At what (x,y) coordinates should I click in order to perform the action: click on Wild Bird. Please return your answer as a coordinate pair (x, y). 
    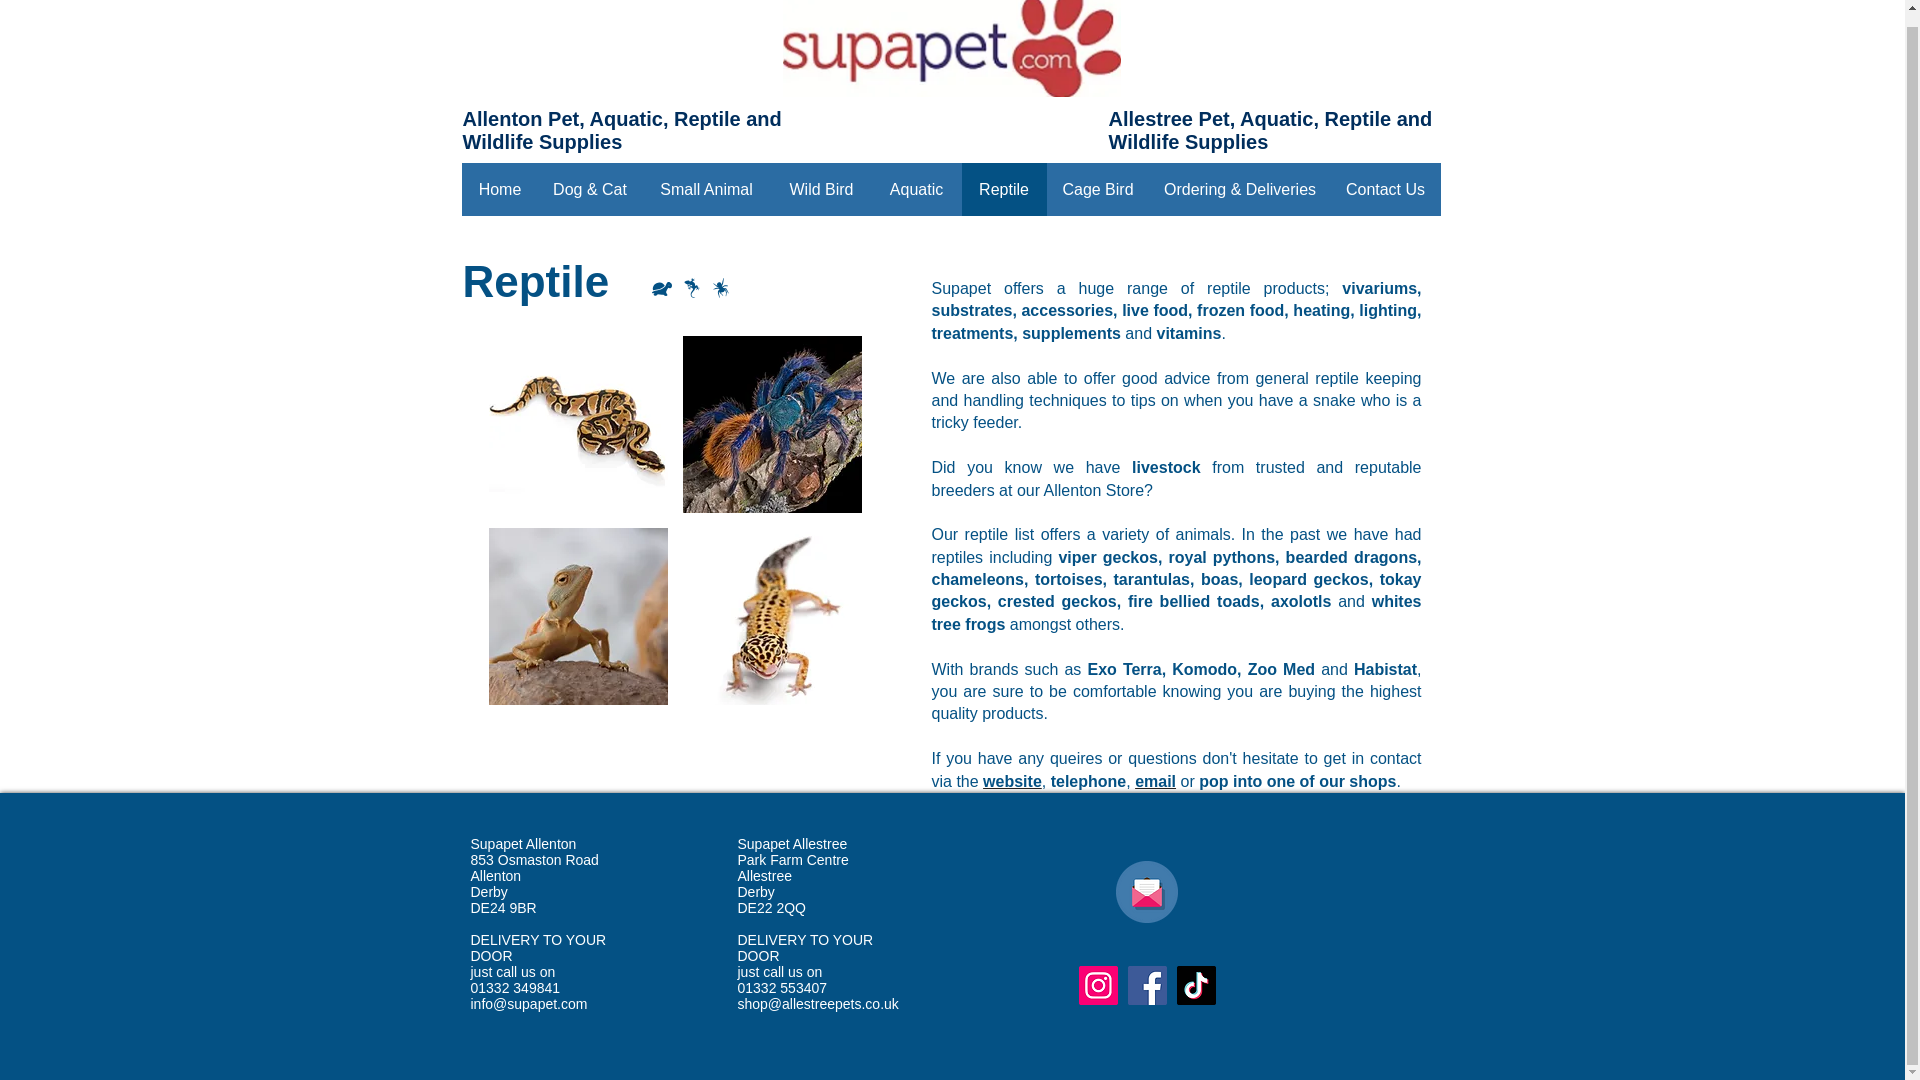
    Looking at the image, I should click on (821, 190).